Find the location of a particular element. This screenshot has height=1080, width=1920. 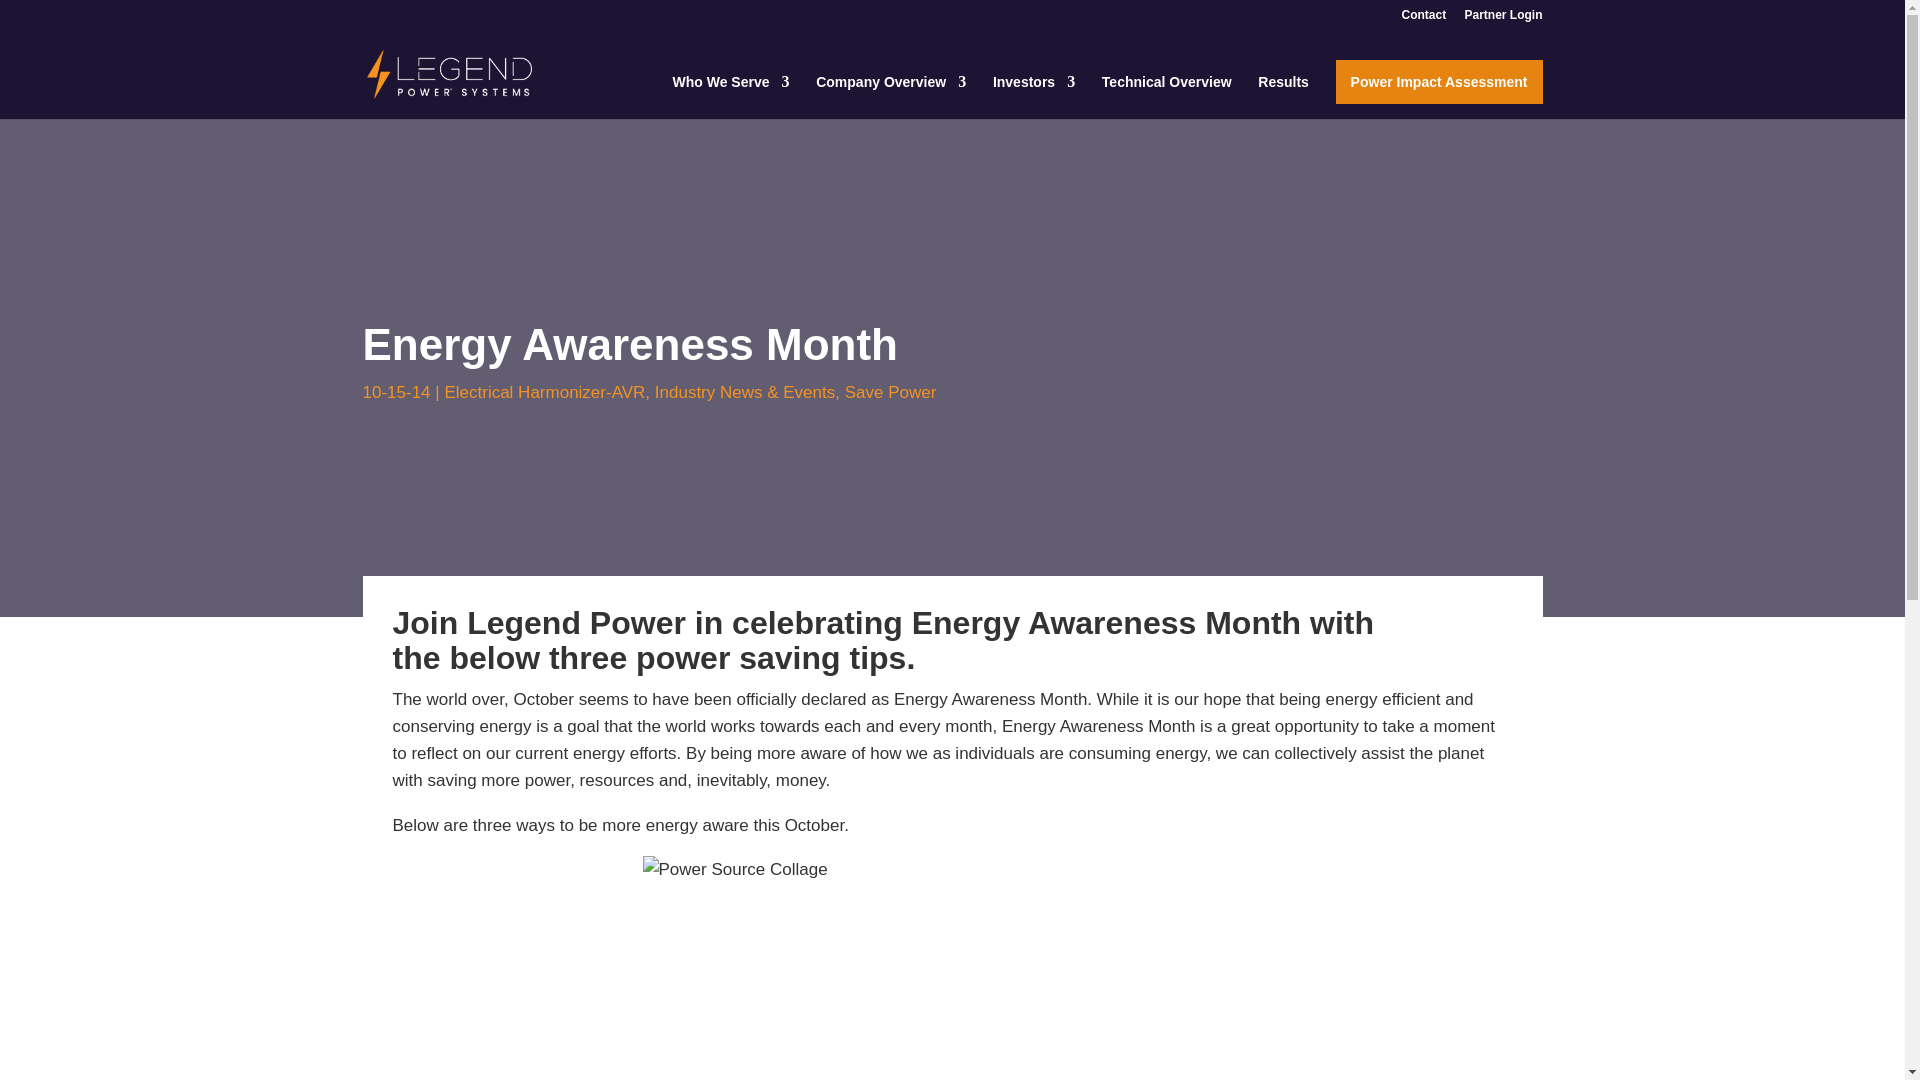

Partner Login is located at coordinates (1502, 19).